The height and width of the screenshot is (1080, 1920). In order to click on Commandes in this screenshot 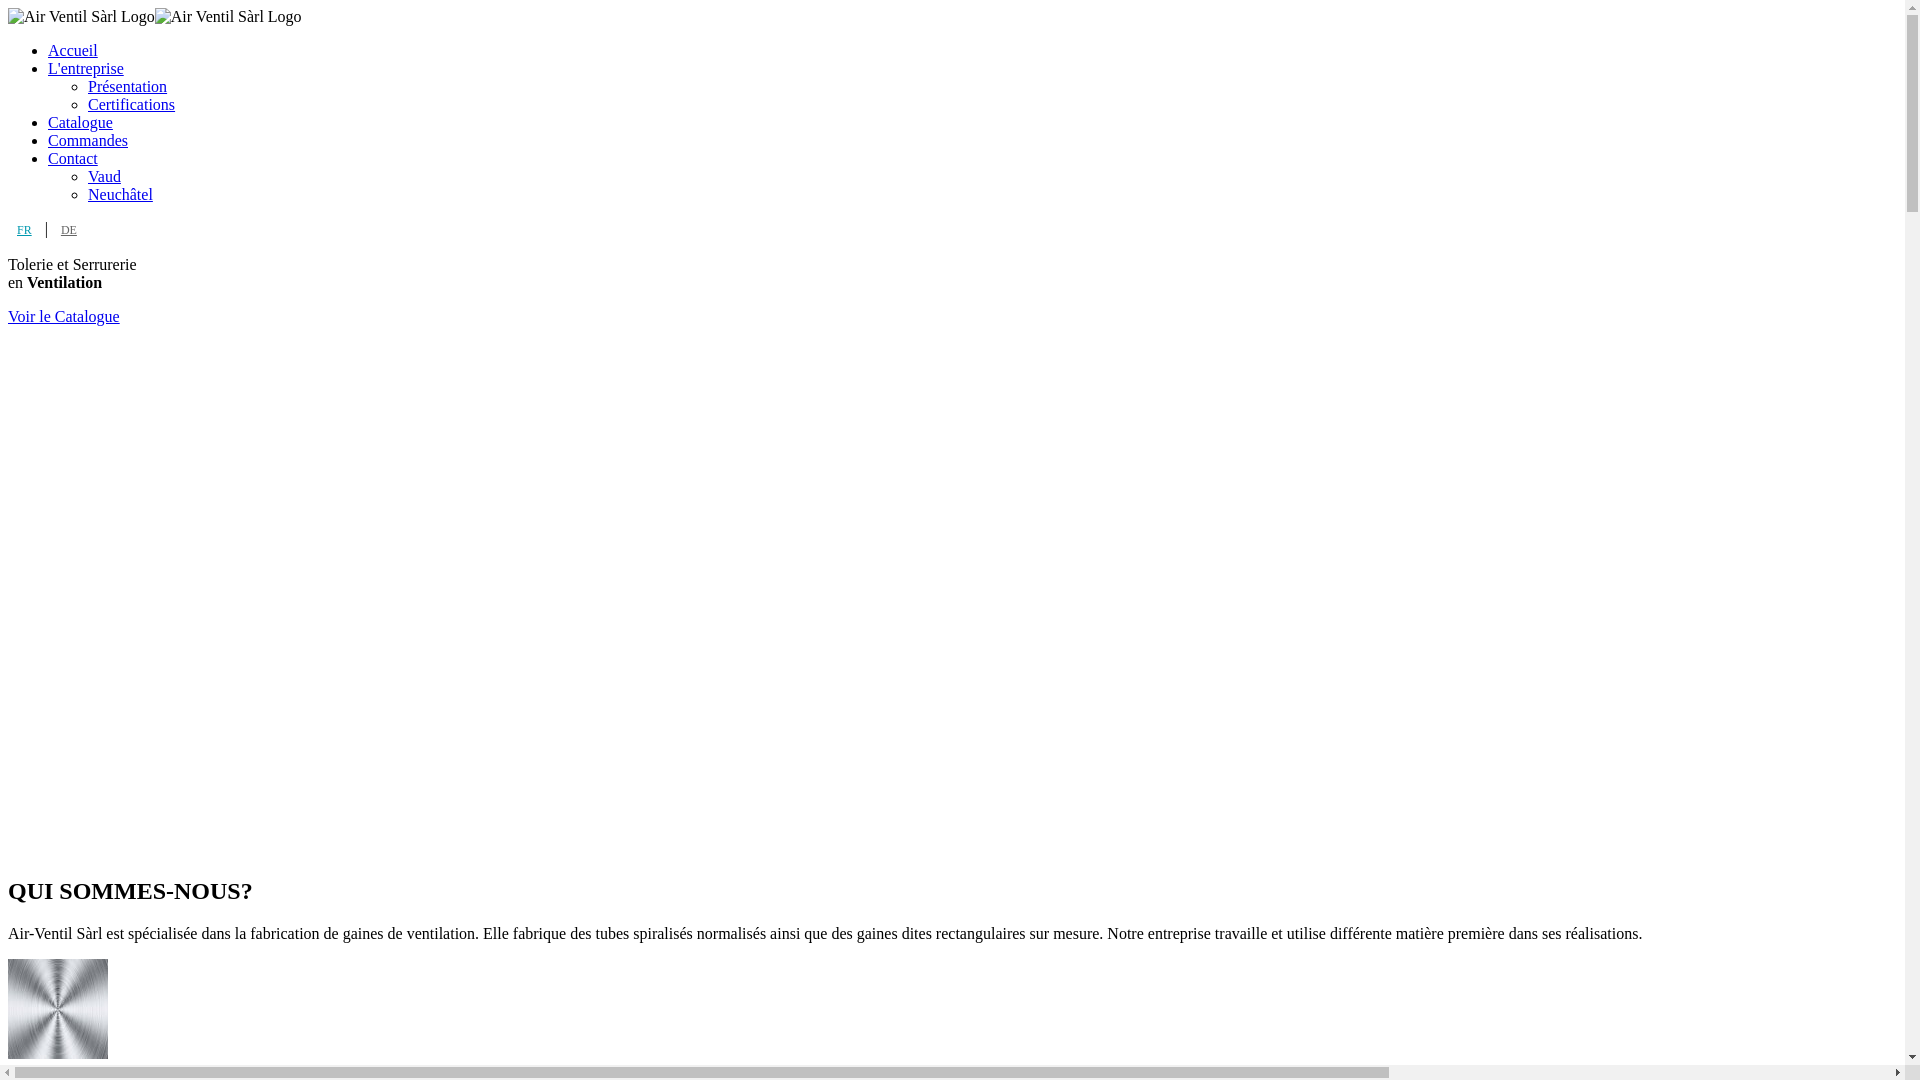, I will do `click(972, 141)`.